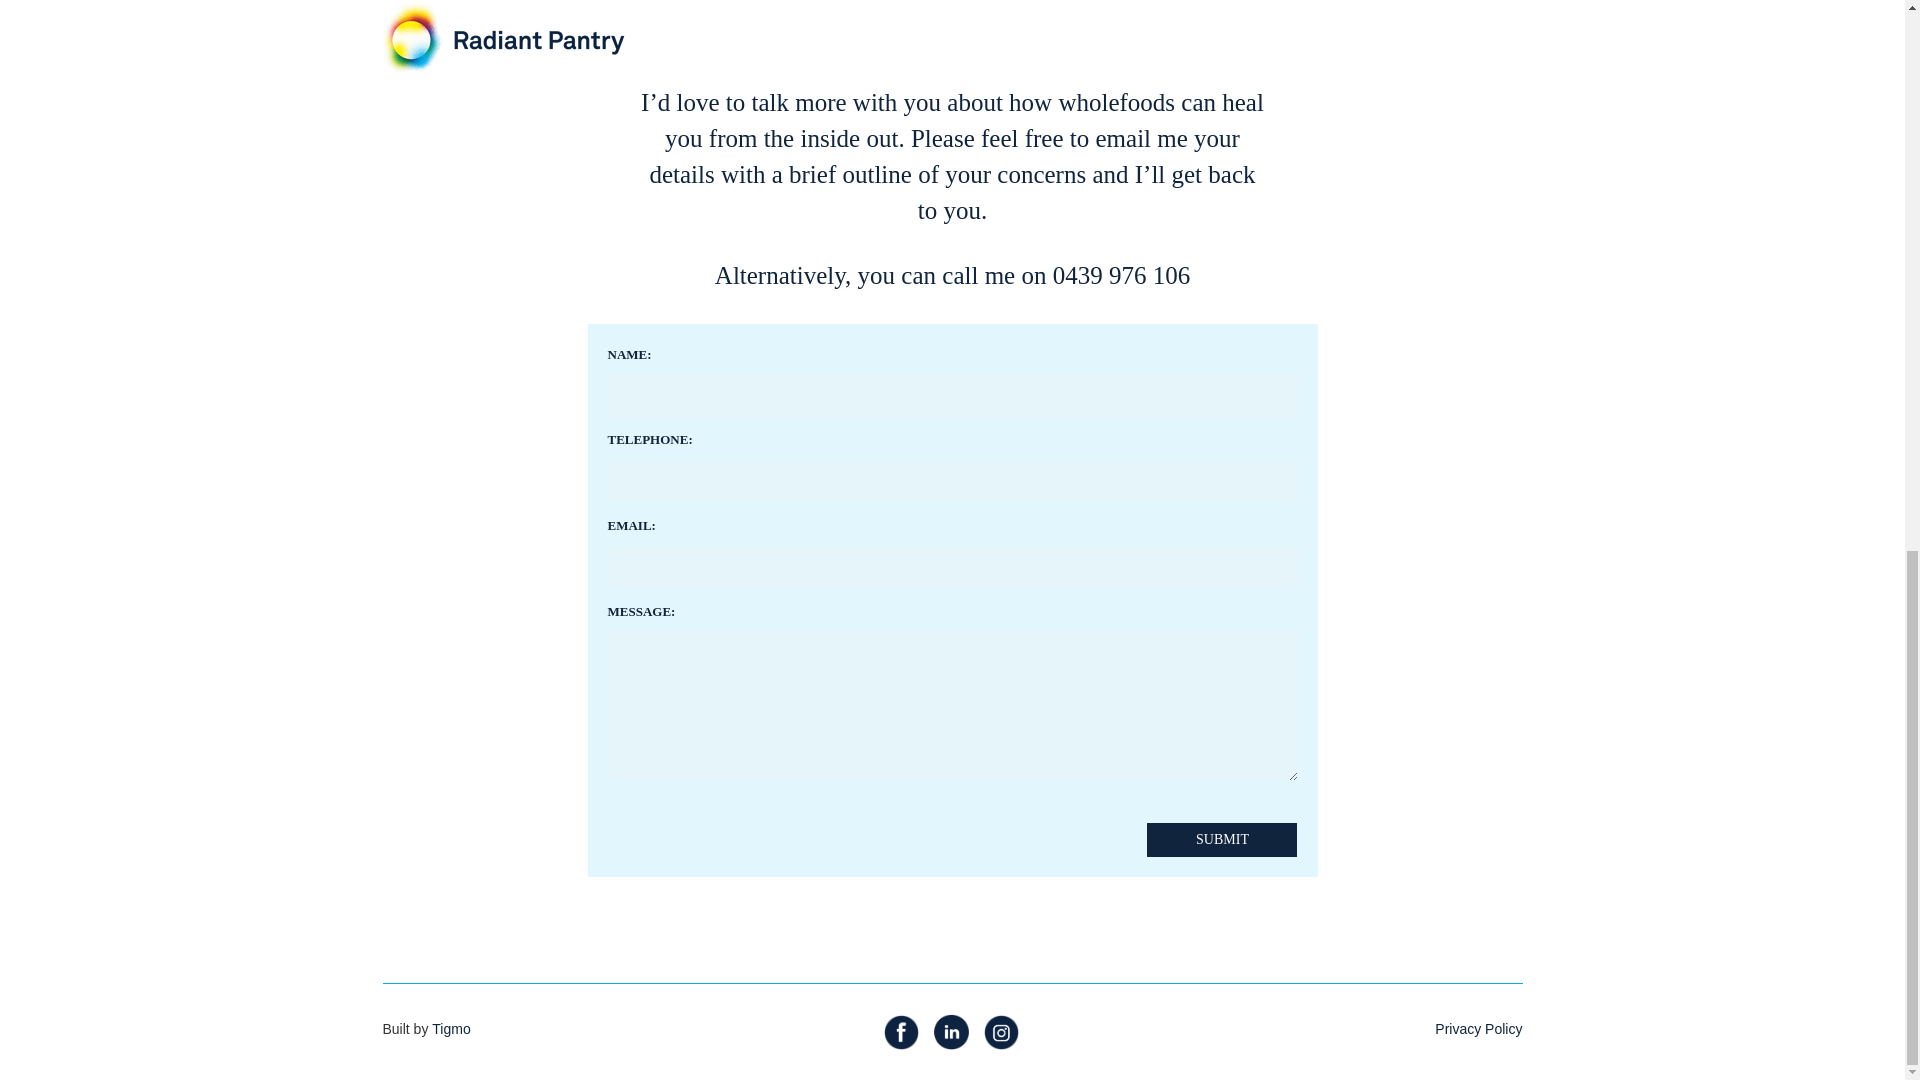 Image resolution: width=1920 pixels, height=1080 pixels. What do you see at coordinates (451, 1030) in the screenshot?
I see `Tigmo` at bounding box center [451, 1030].